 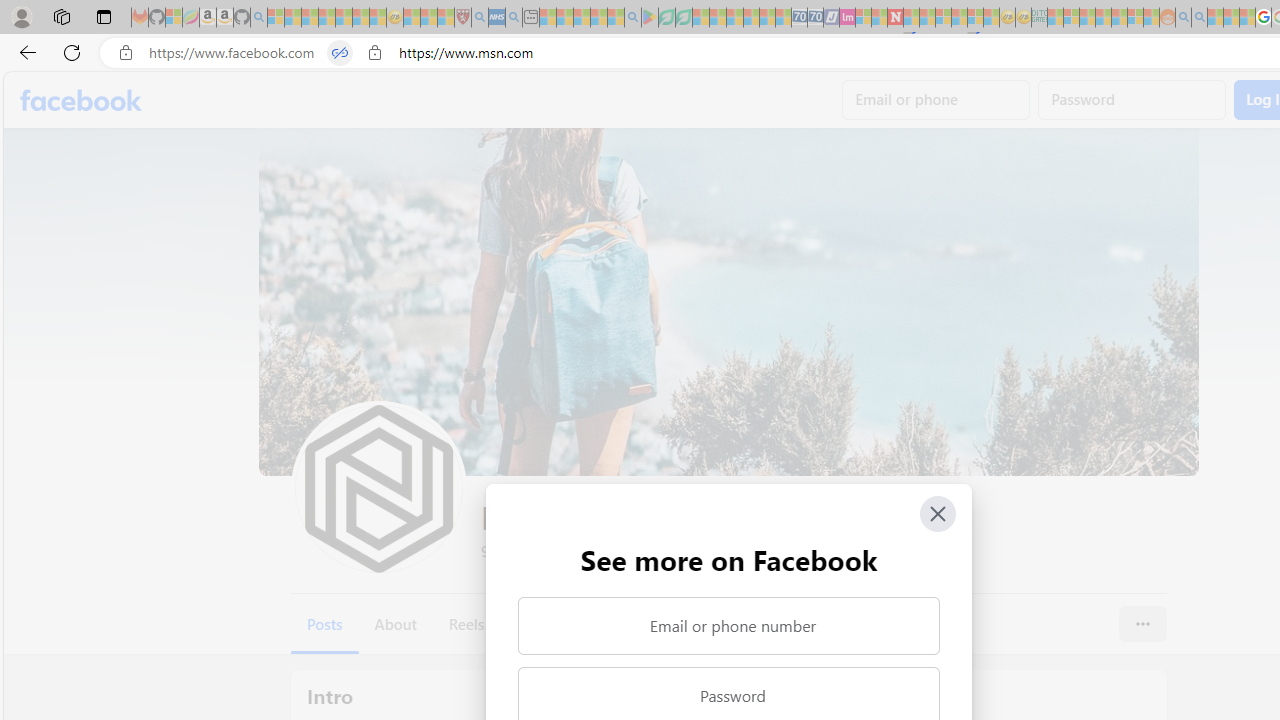 What do you see at coordinates (936, 100) in the screenshot?
I see `Email or phone` at bounding box center [936, 100].